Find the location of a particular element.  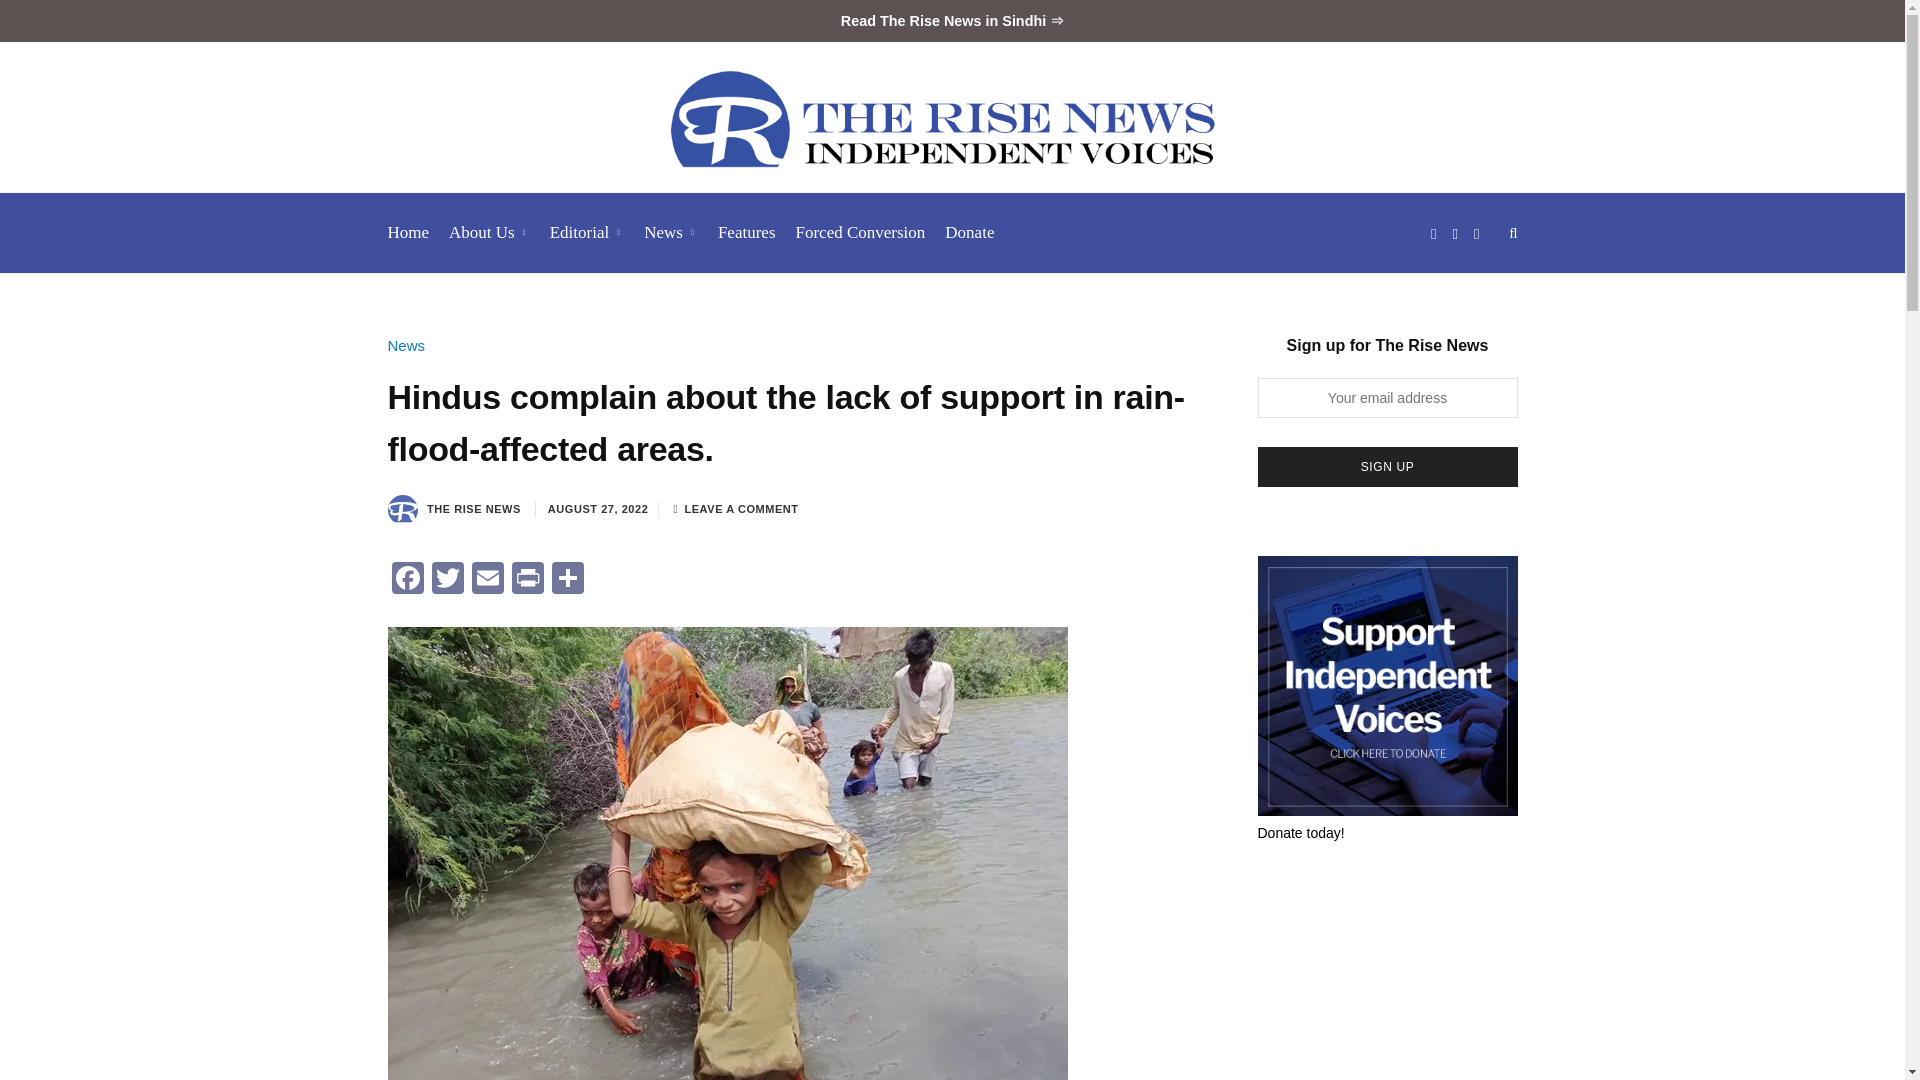

Print is located at coordinates (528, 580).